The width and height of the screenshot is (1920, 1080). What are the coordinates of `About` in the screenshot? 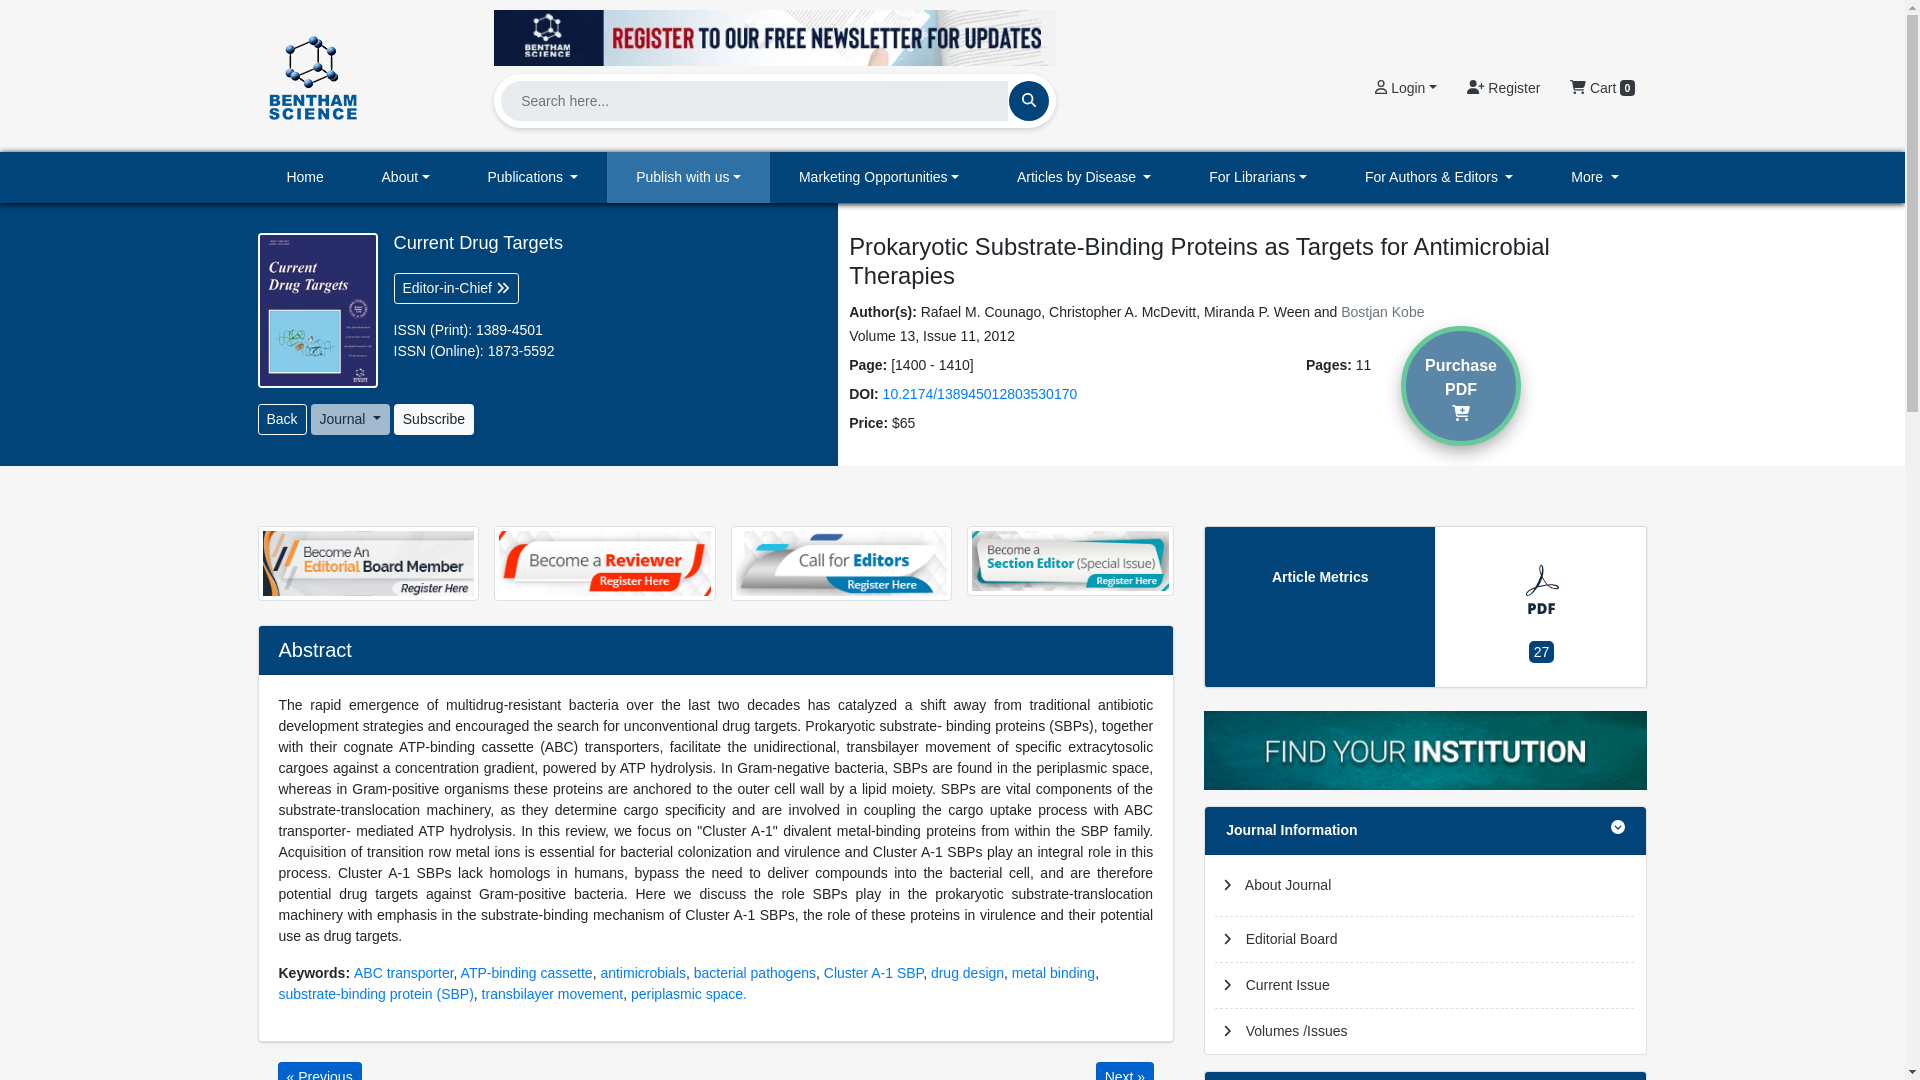 It's located at (406, 178).